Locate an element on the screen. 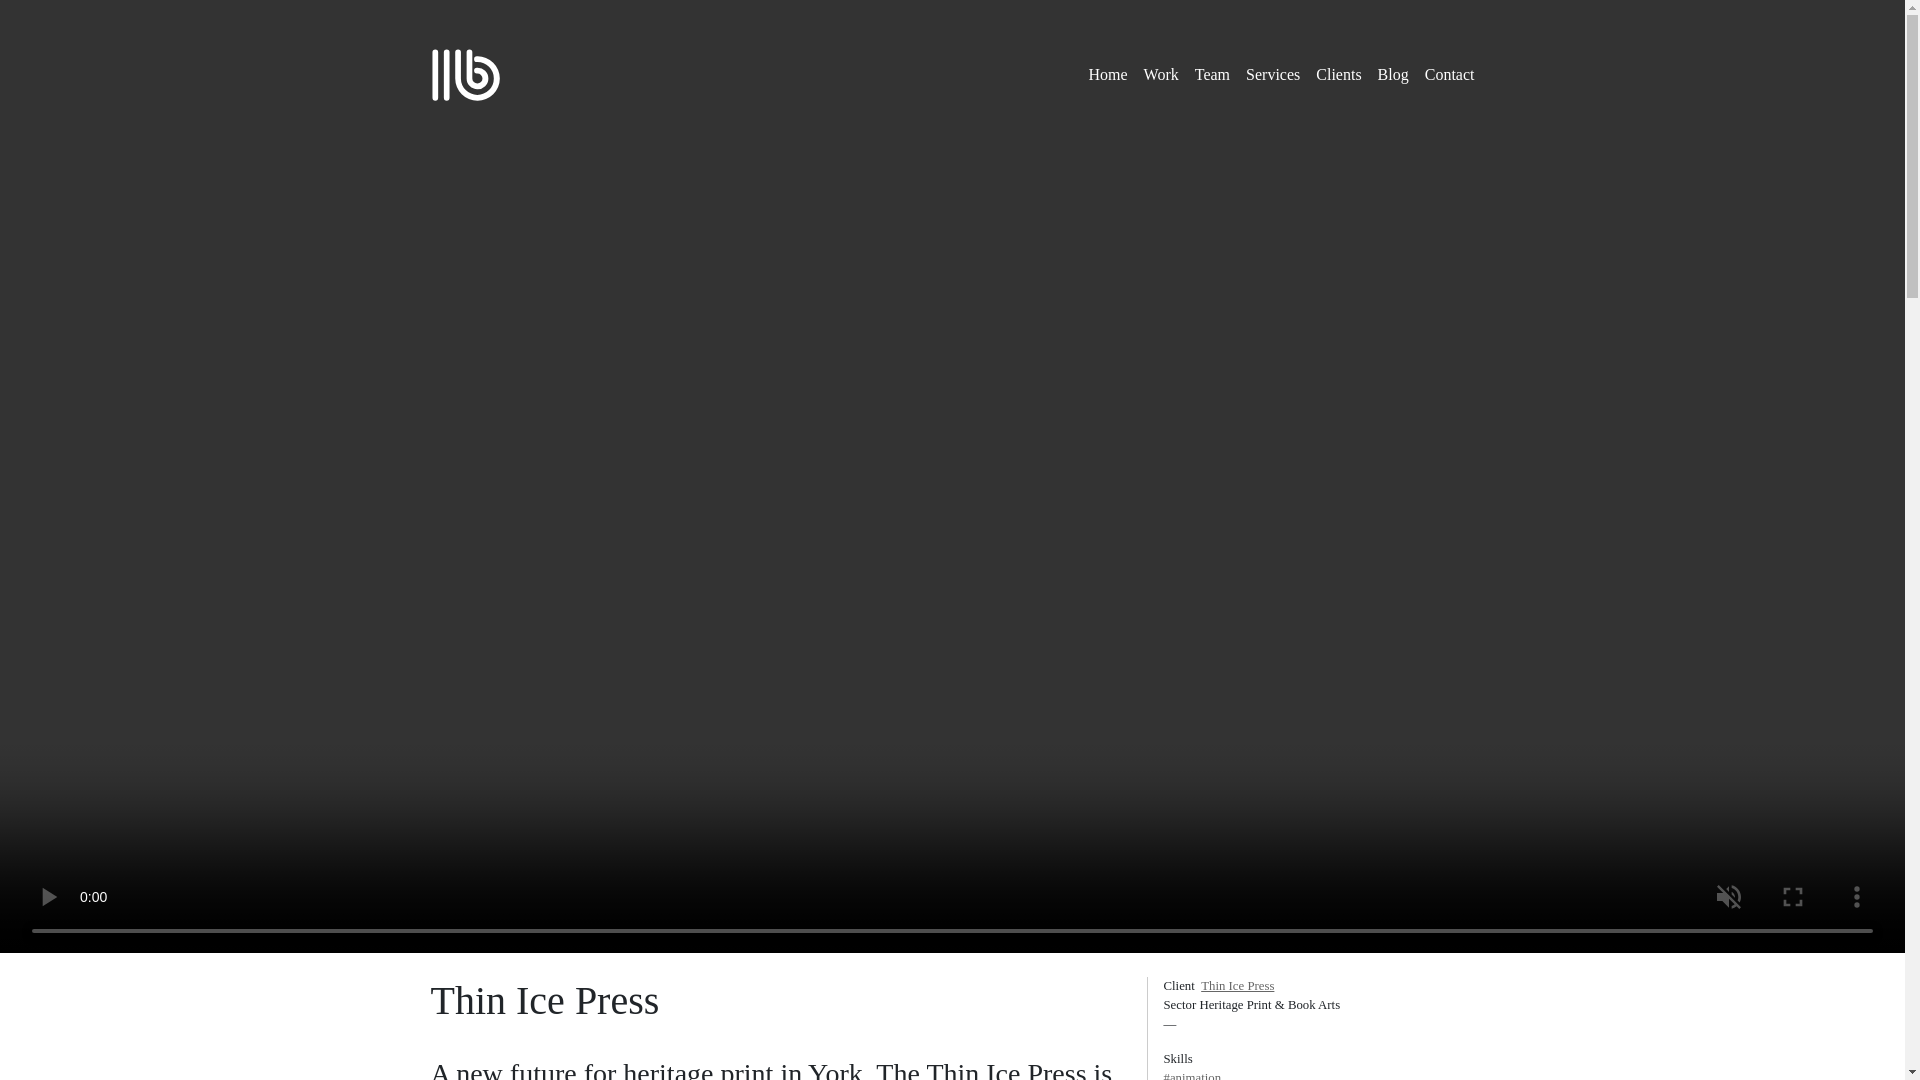 This screenshot has width=1920, height=1080. Animation is located at coordinates (1318, 1074).